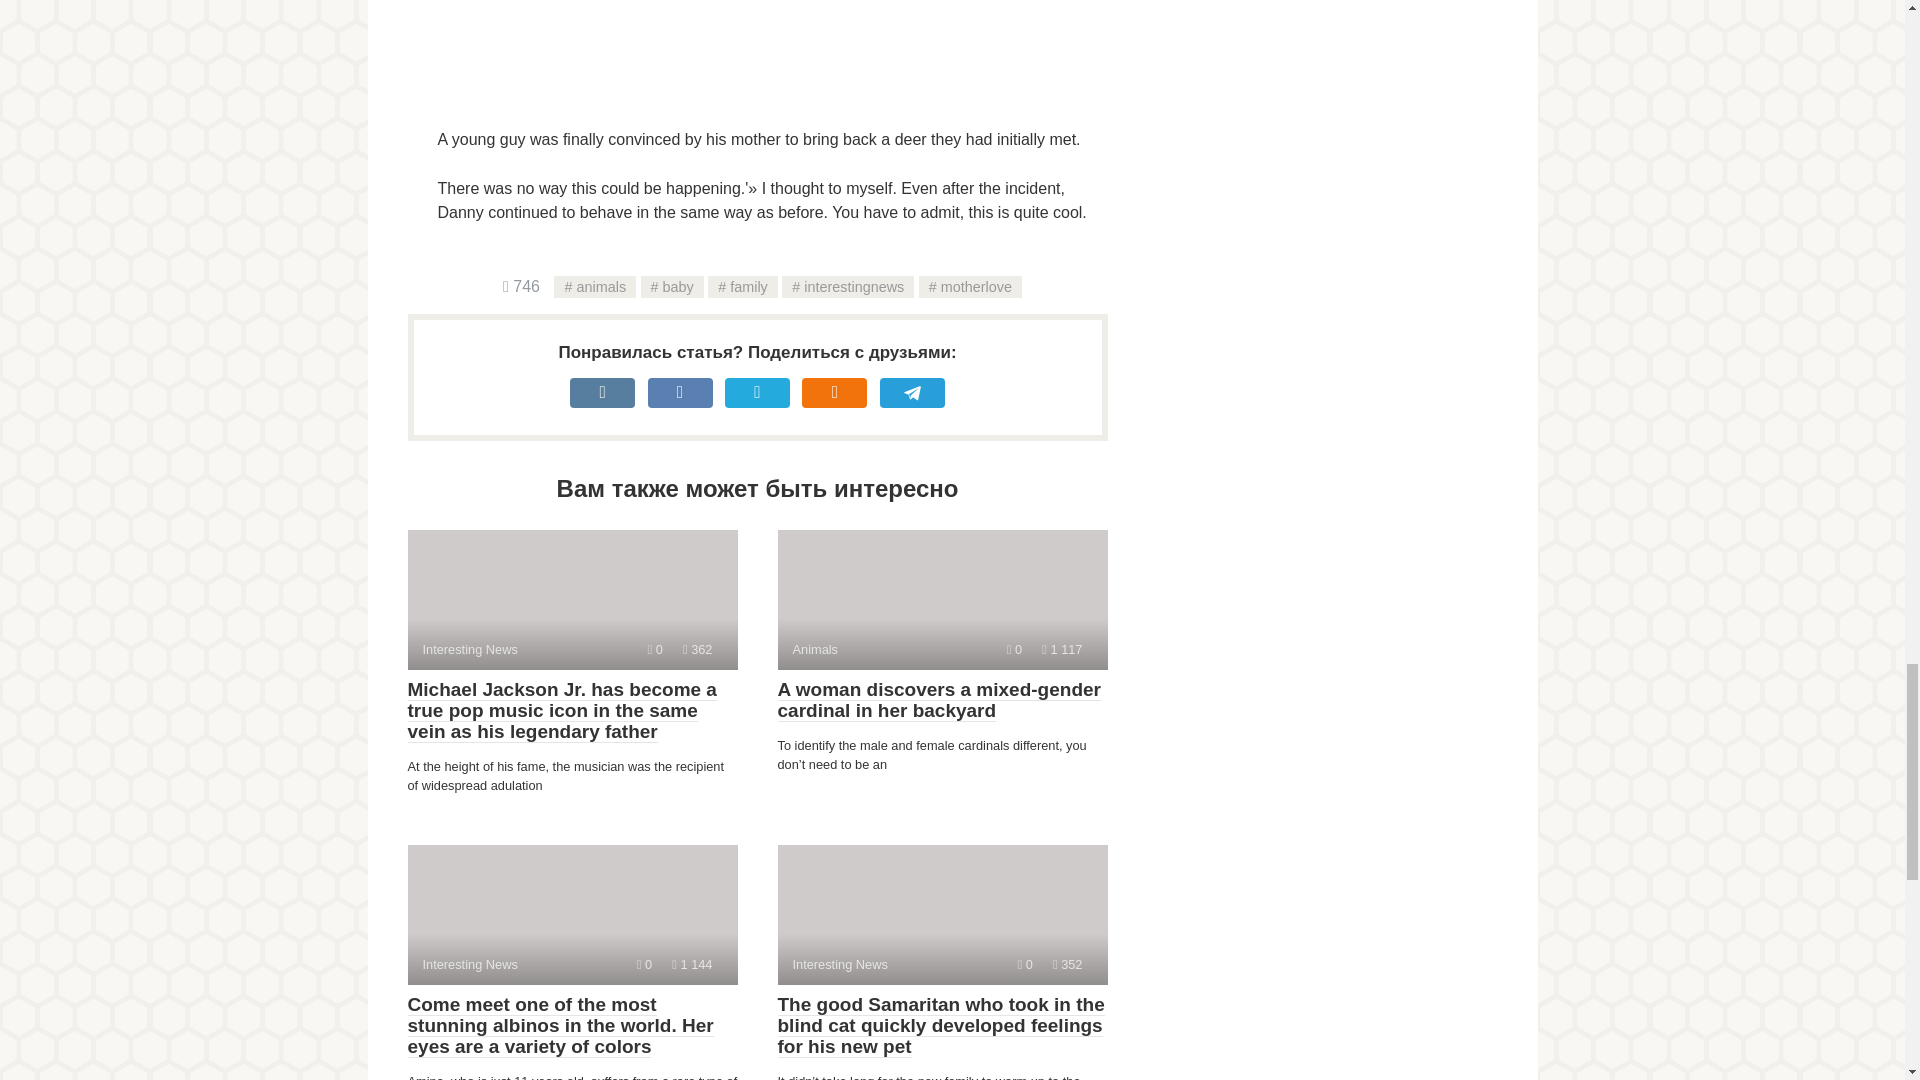 The height and width of the screenshot is (1080, 1920). Describe the element at coordinates (742, 287) in the screenshot. I see `interestingnews` at that location.